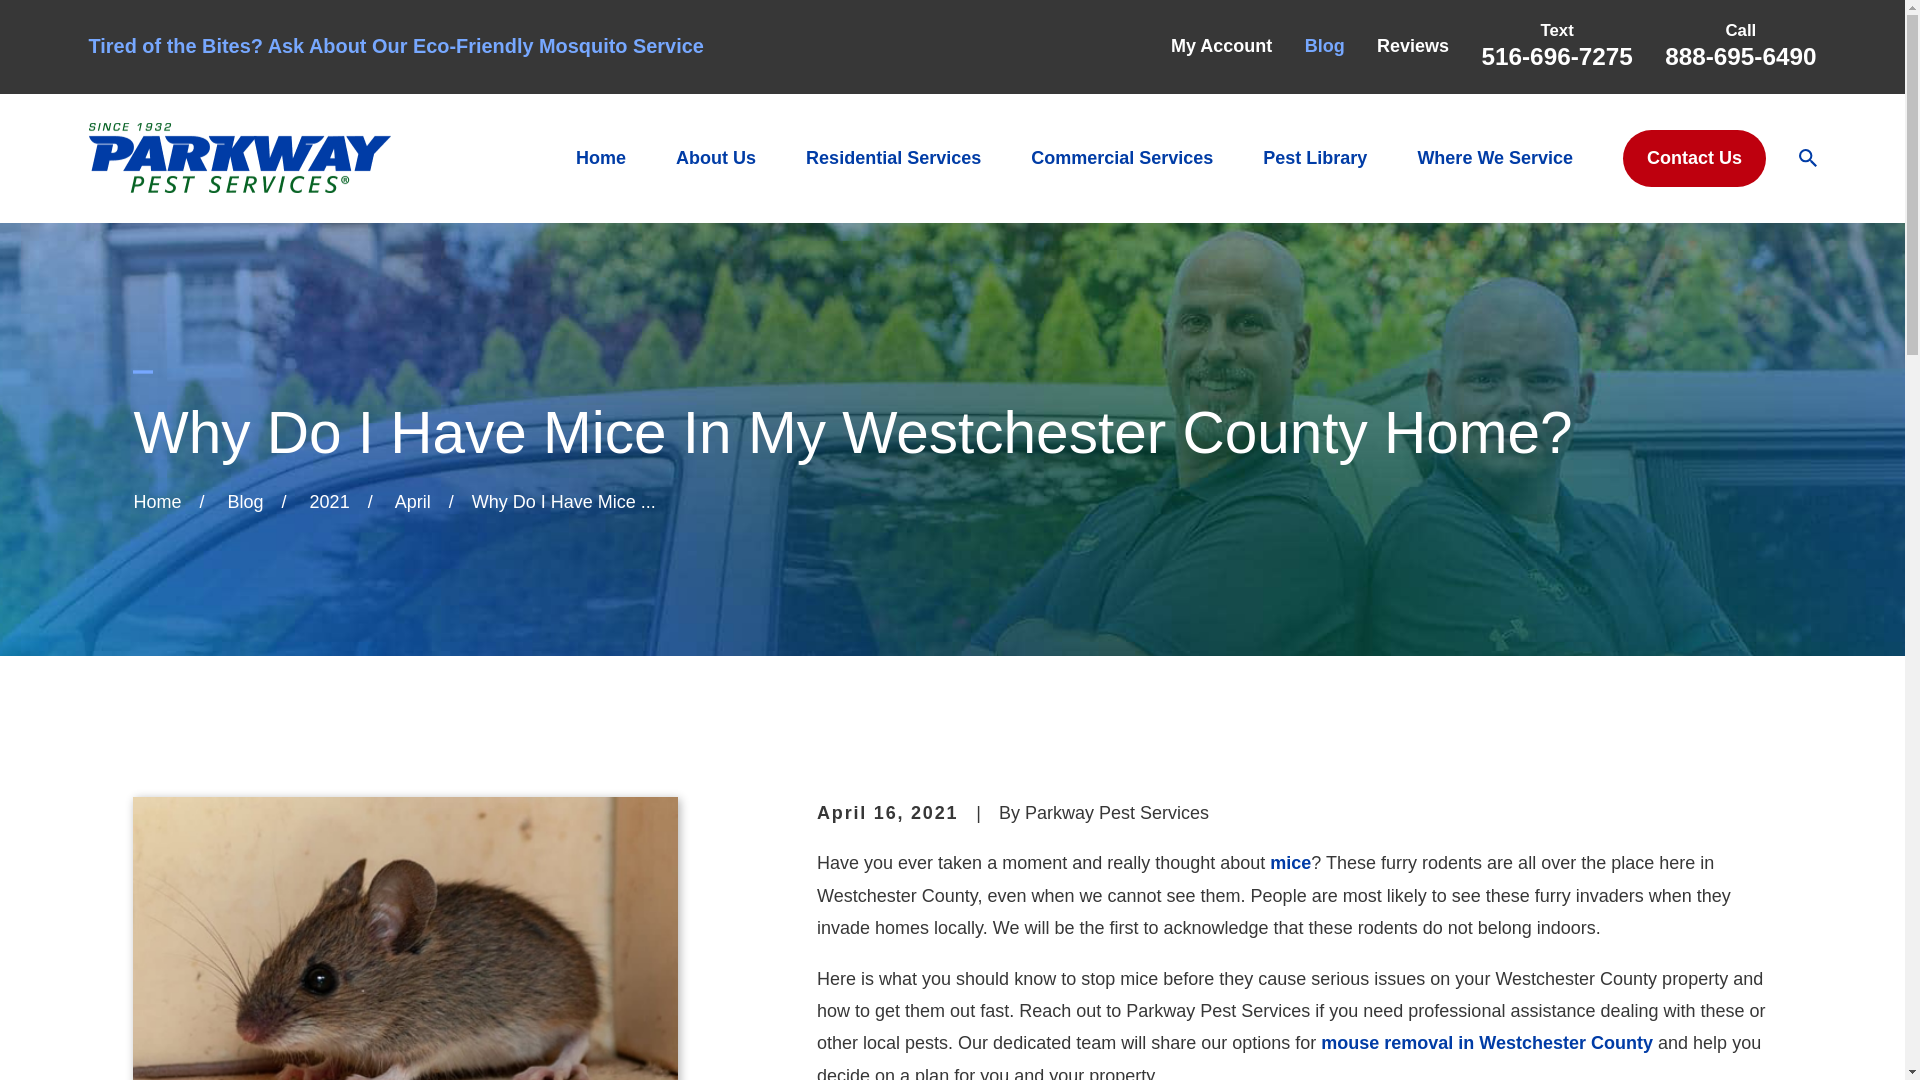 The width and height of the screenshot is (1920, 1080). What do you see at coordinates (238, 158) in the screenshot?
I see `Home` at bounding box center [238, 158].